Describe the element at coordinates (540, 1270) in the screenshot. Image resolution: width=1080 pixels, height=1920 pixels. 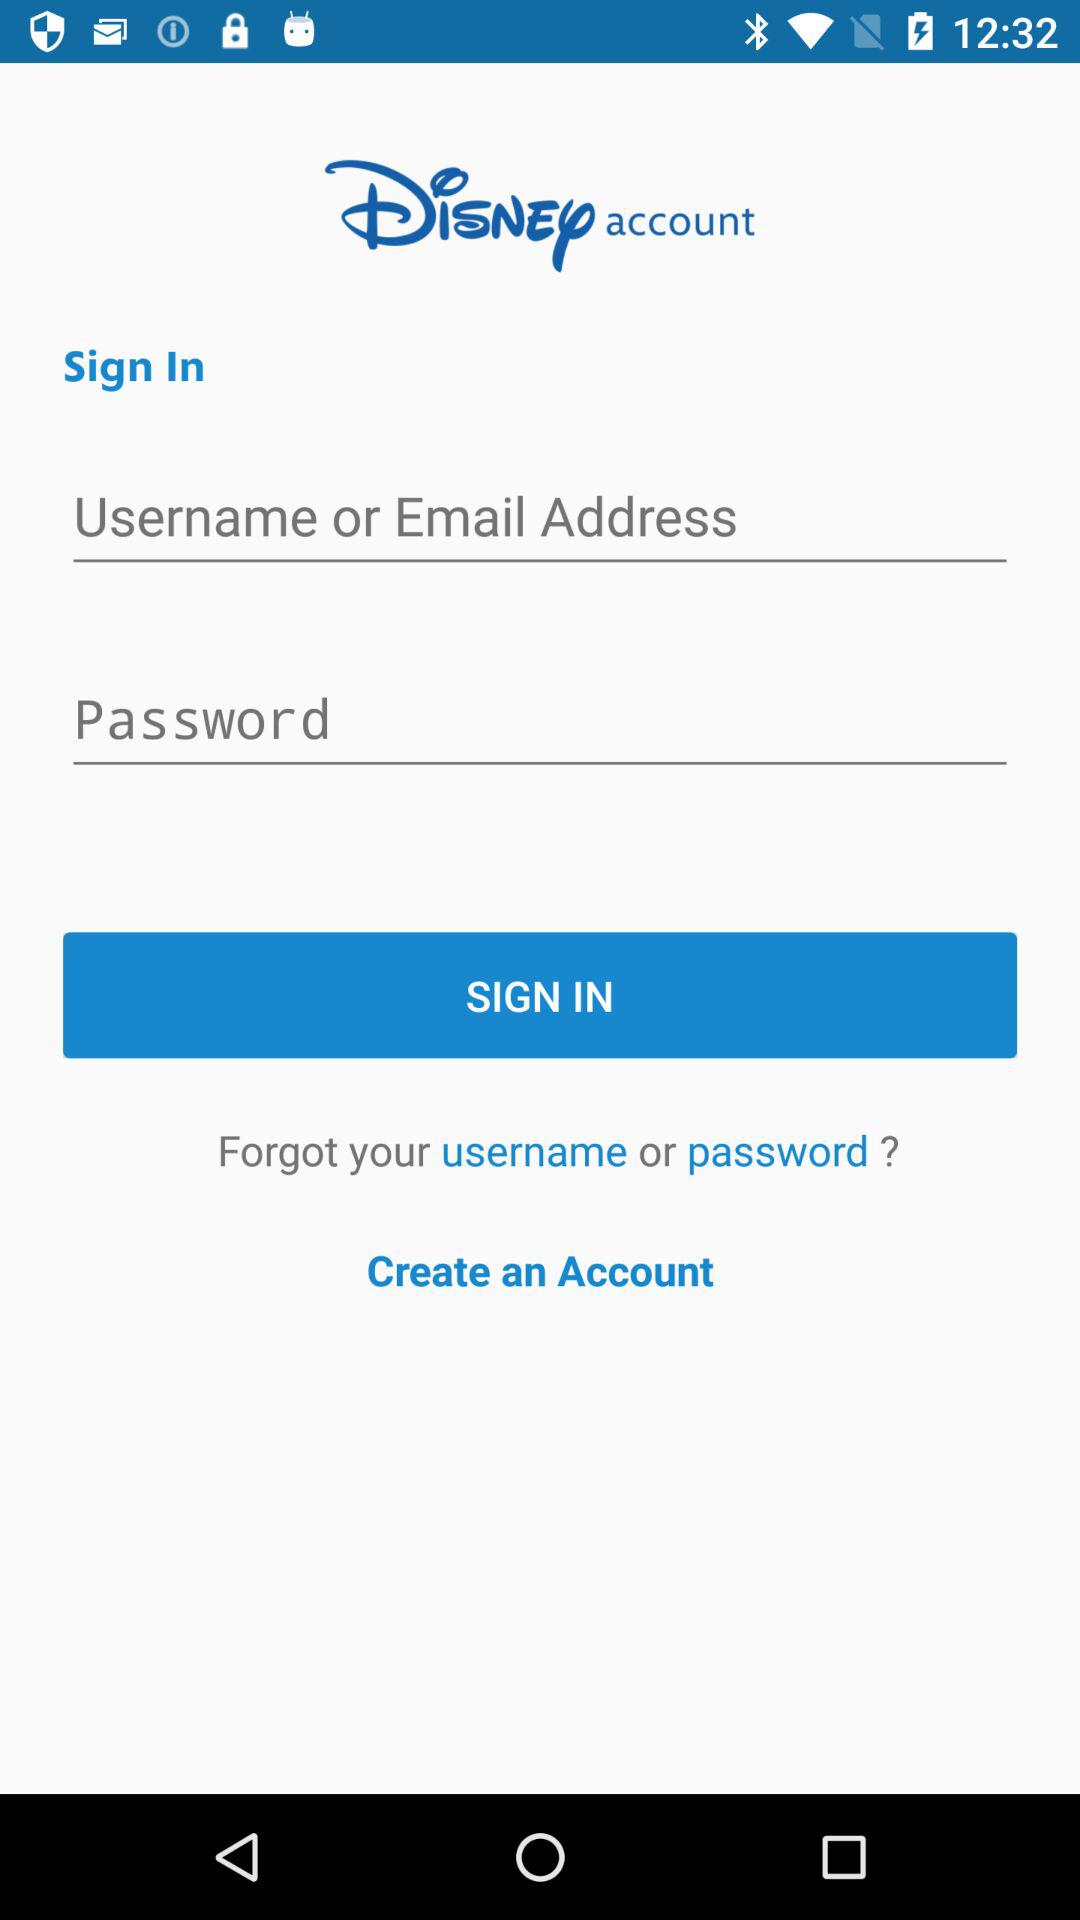
I see `turn on the create an account item` at that location.